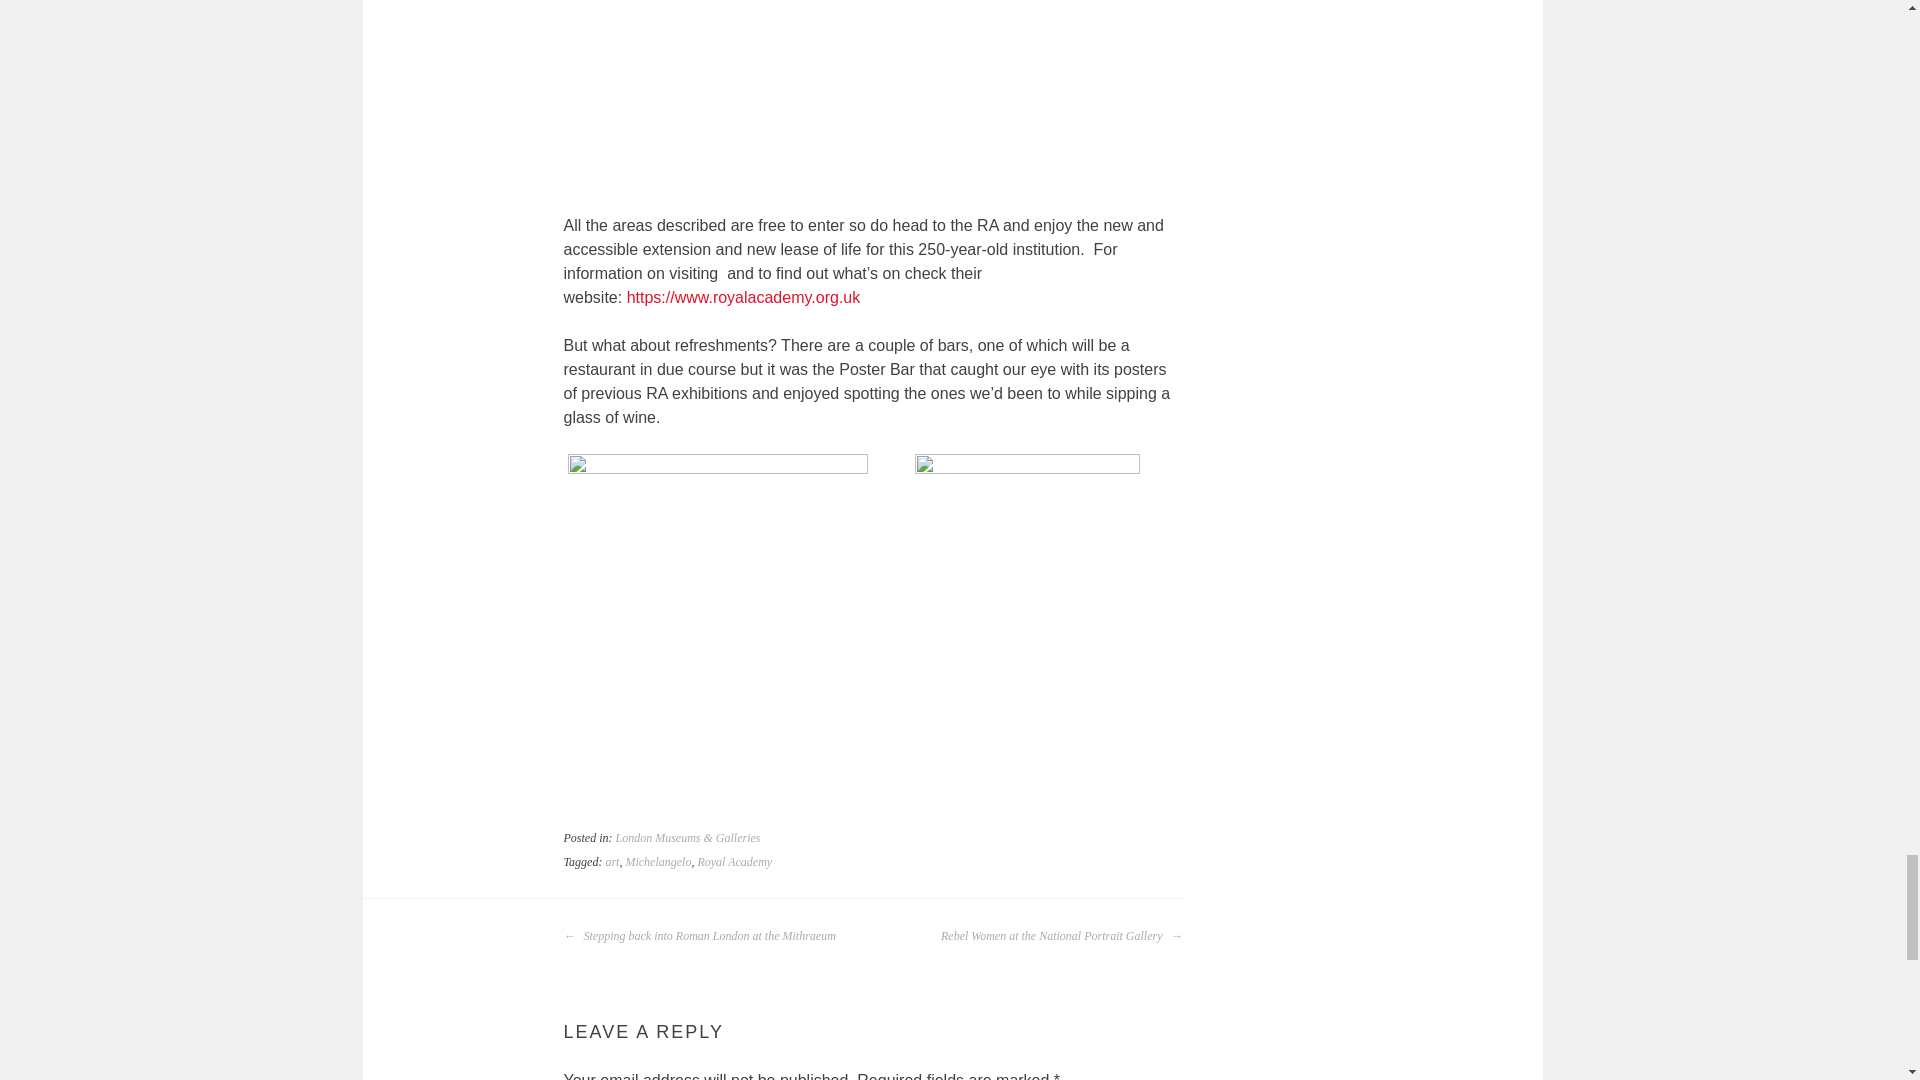 This screenshot has width=1920, height=1080. Describe the element at coordinates (1061, 936) in the screenshot. I see `Rebel Women at the National Portrait Gallery ` at that location.